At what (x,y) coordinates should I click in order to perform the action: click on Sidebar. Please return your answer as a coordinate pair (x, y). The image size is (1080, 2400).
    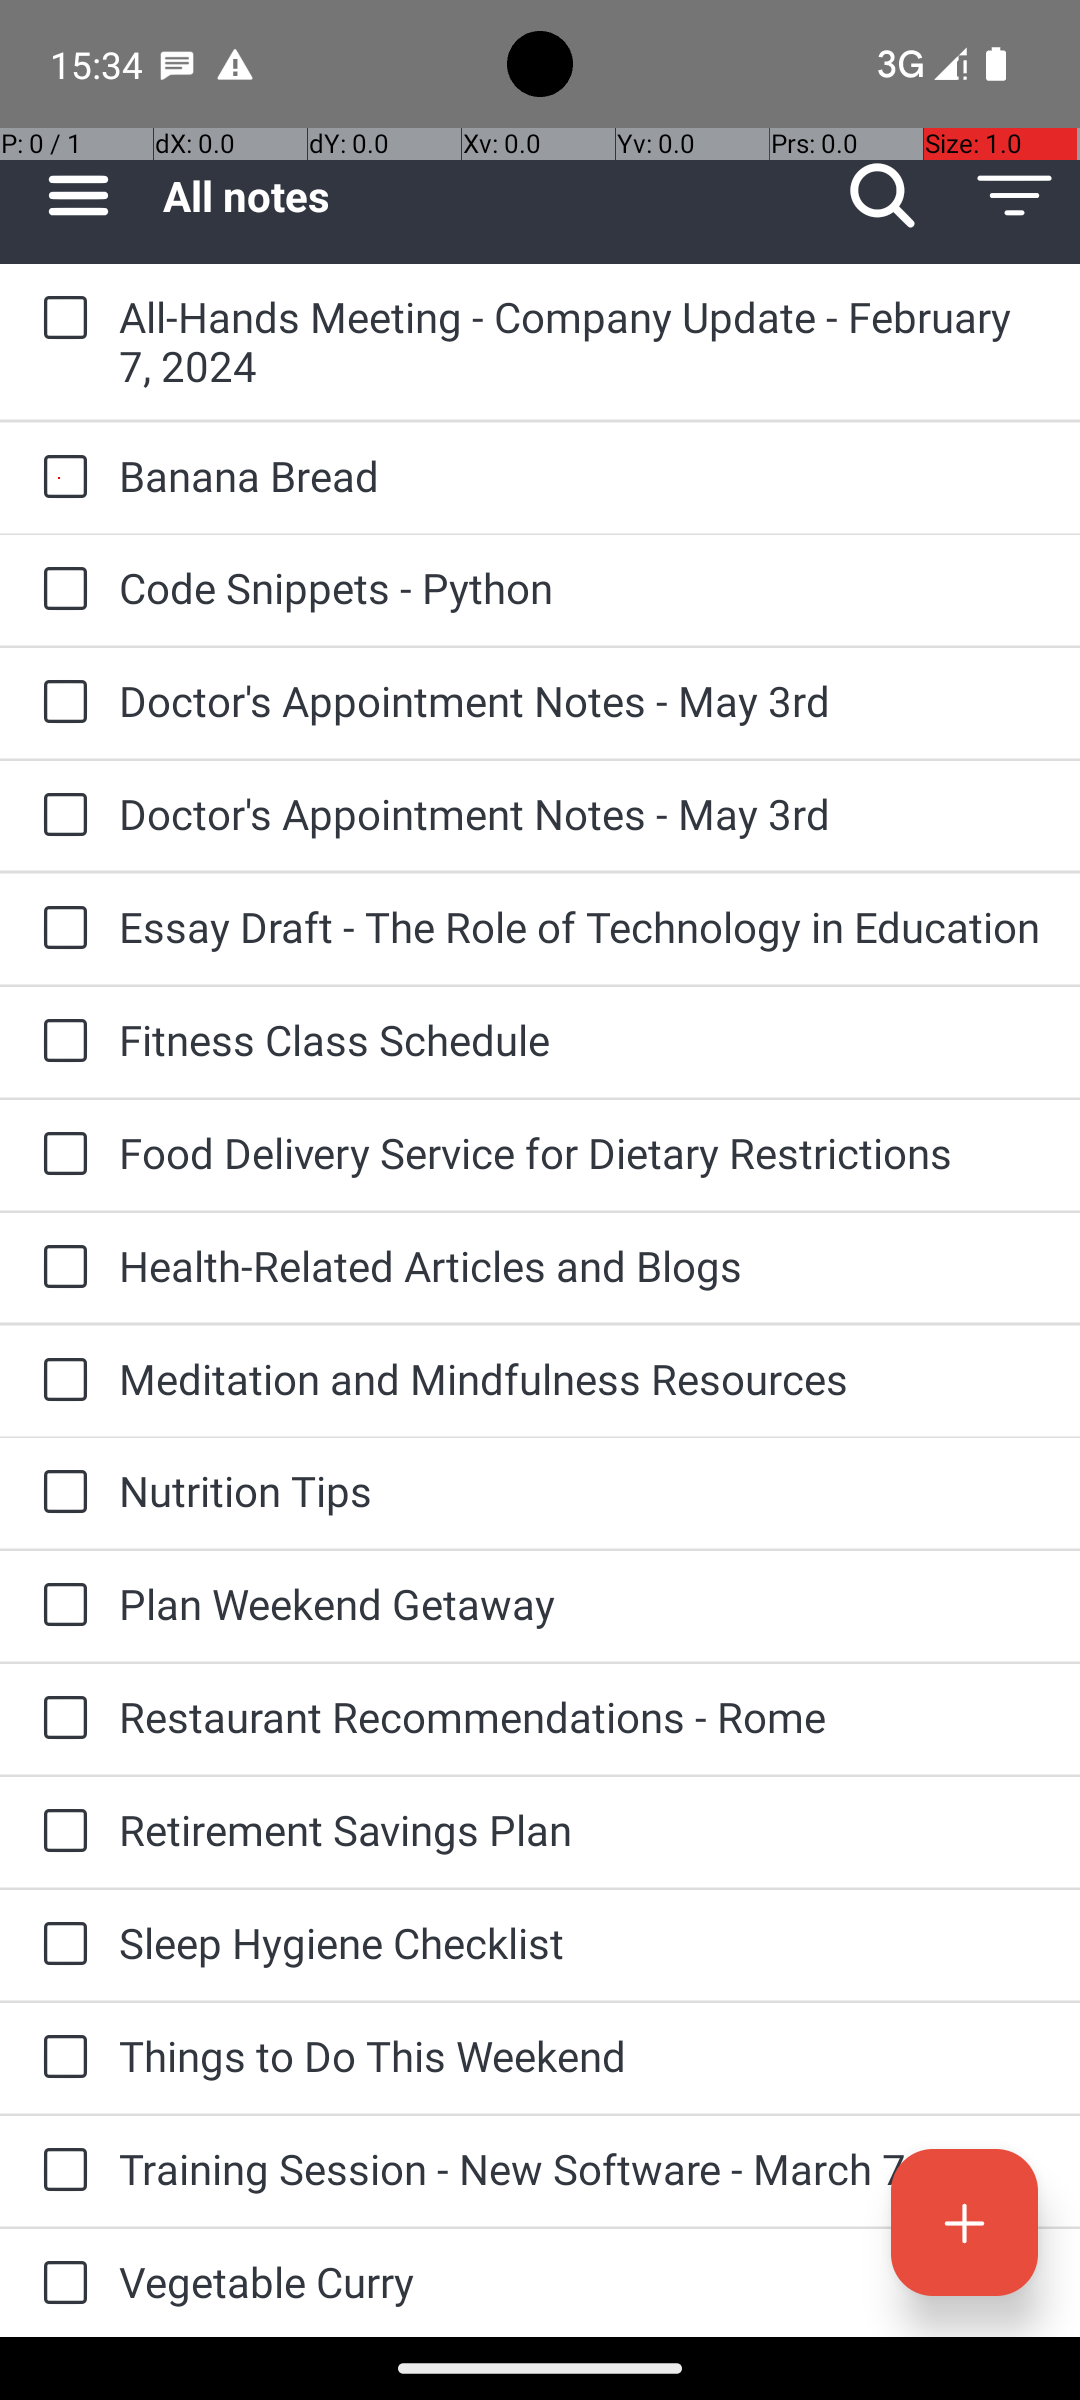
    Looking at the image, I should click on (68, 196).